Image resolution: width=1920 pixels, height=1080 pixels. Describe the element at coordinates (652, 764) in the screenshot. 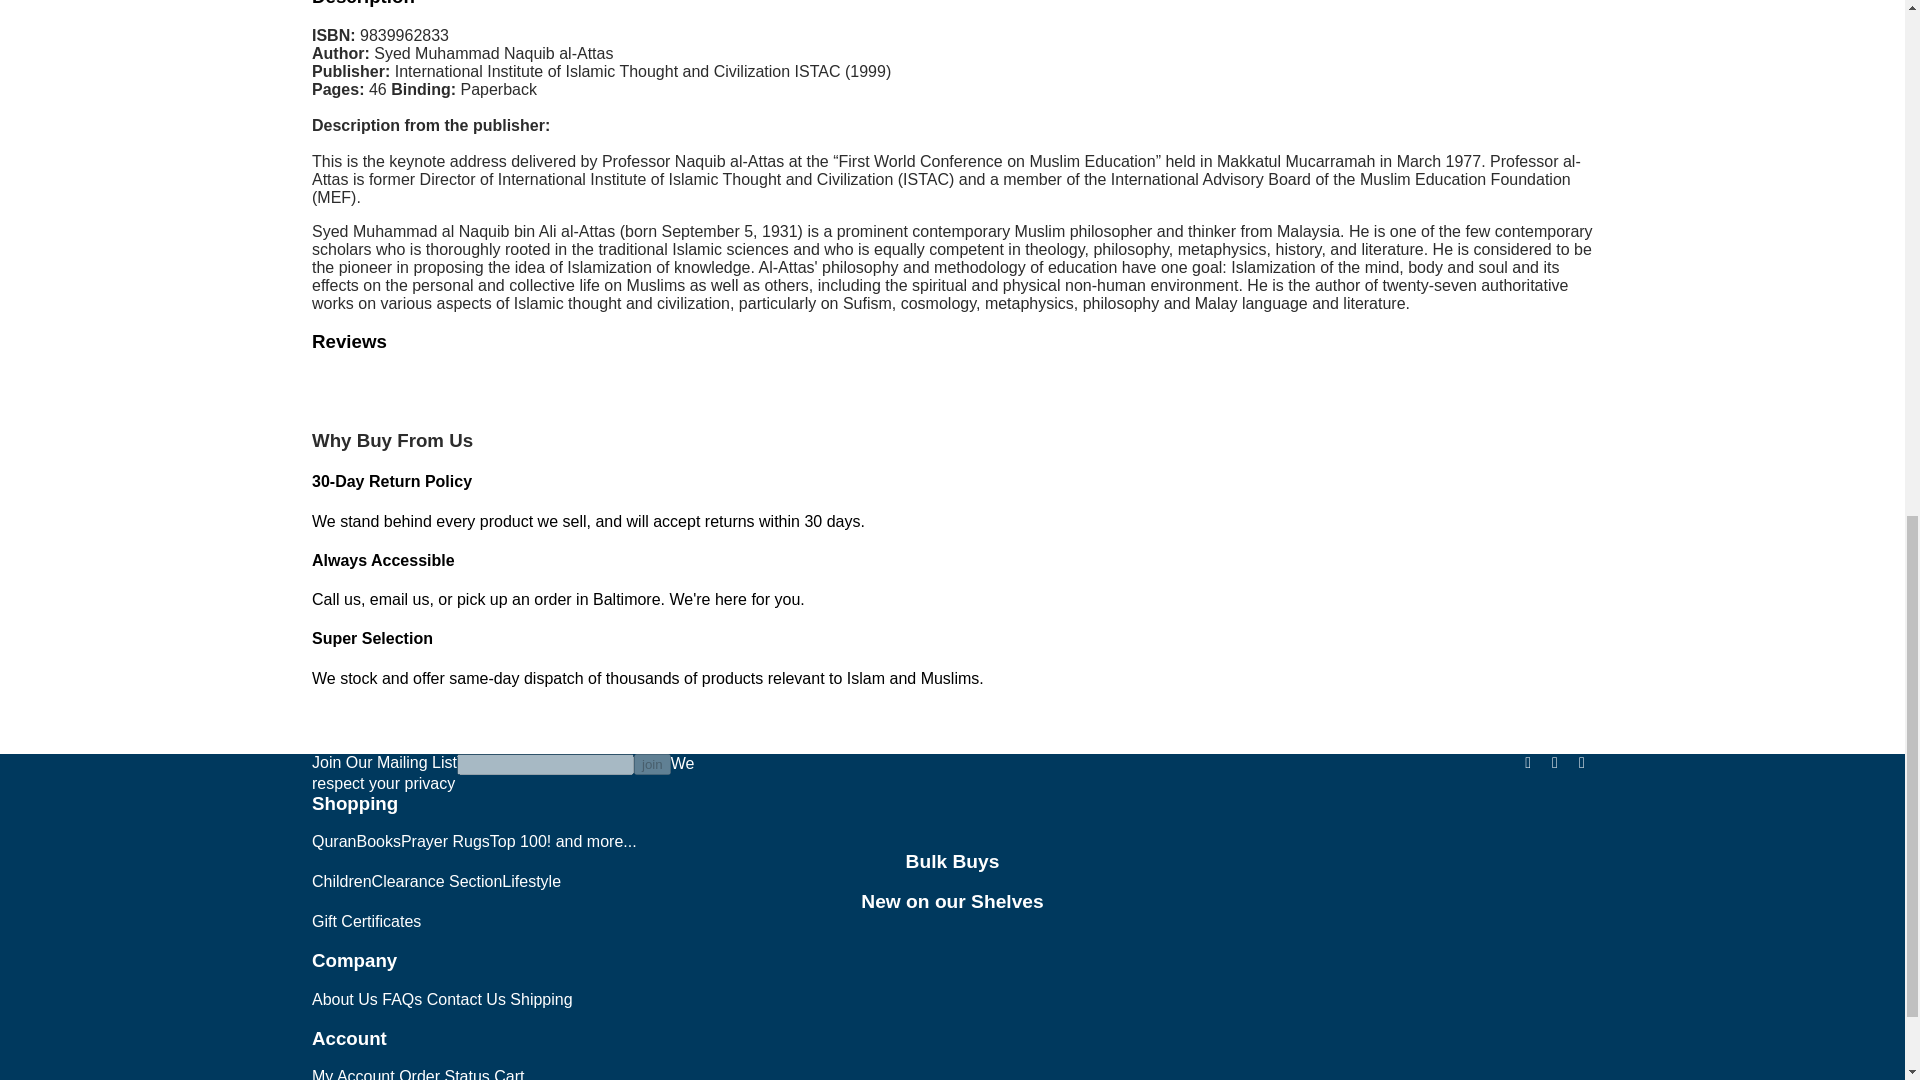

I see `join` at that location.